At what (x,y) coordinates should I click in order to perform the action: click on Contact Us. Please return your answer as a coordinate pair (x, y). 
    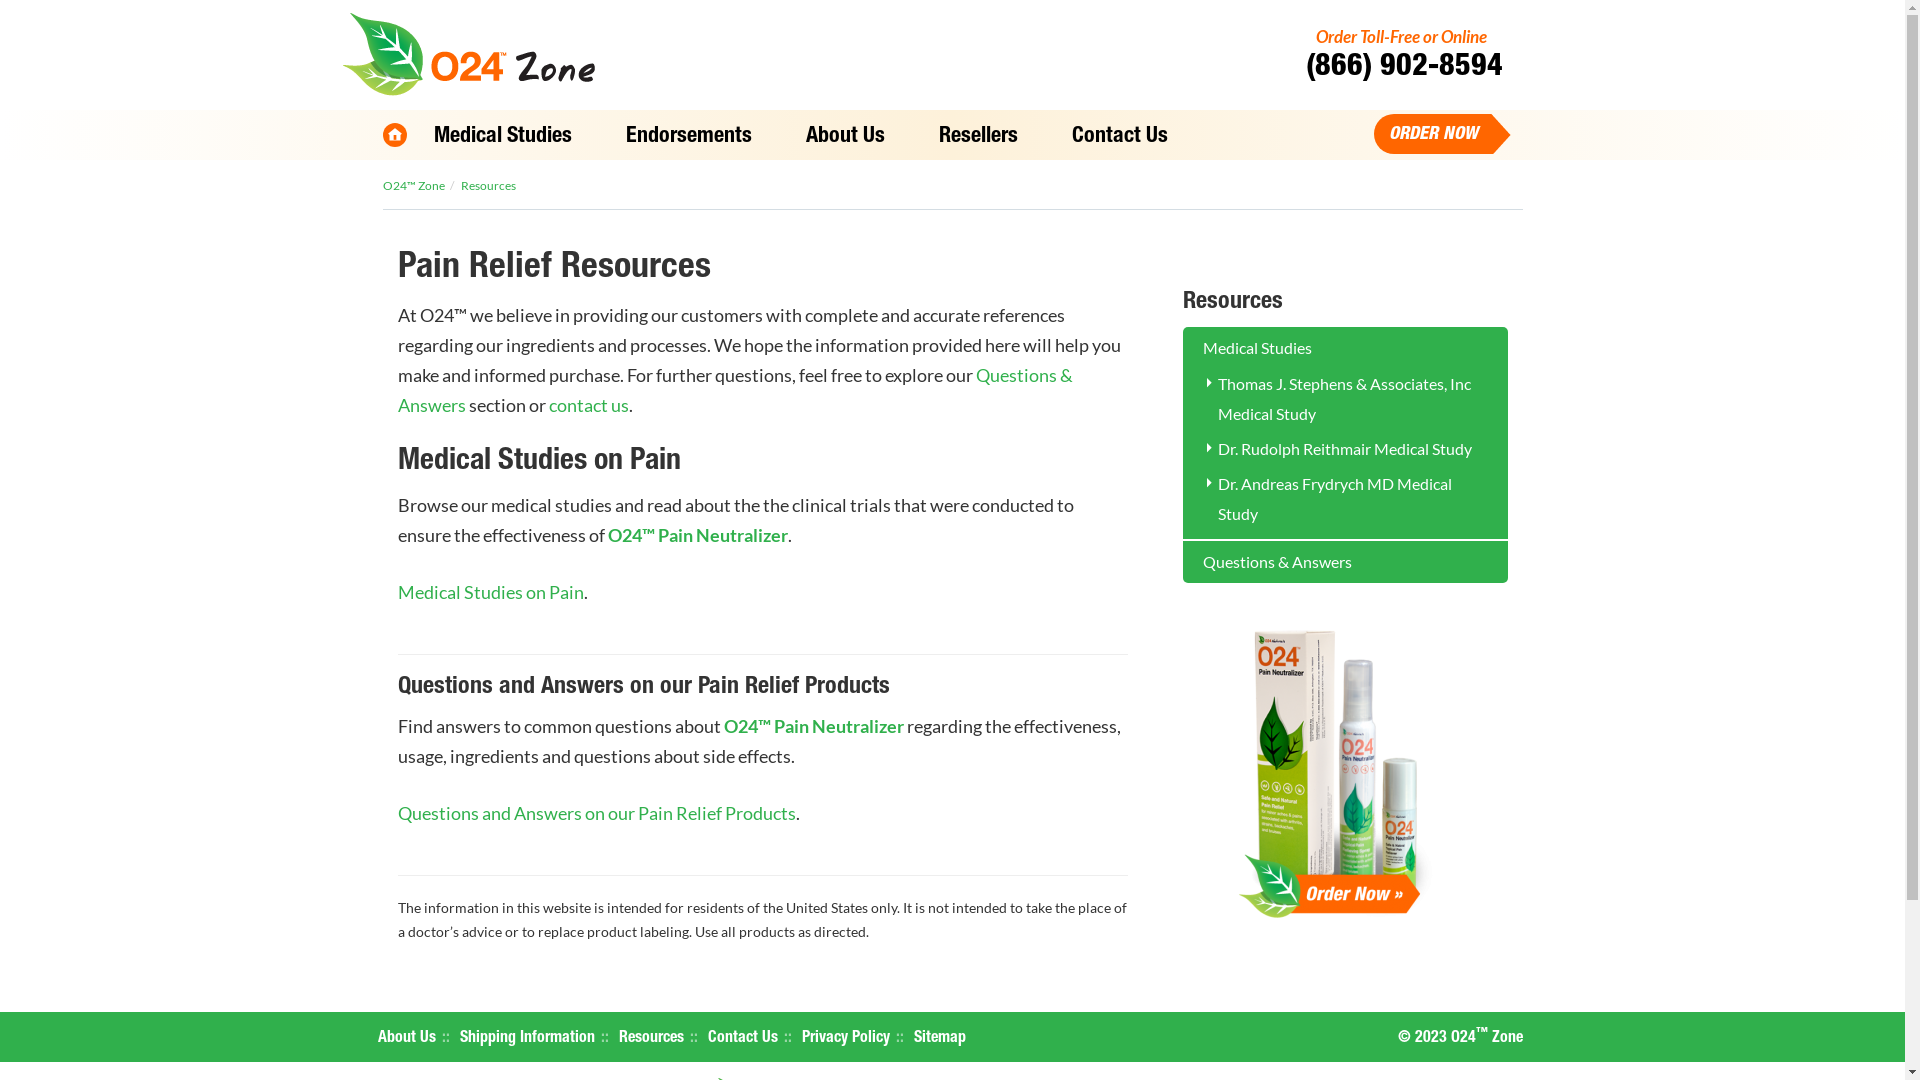
    Looking at the image, I should click on (743, 1039).